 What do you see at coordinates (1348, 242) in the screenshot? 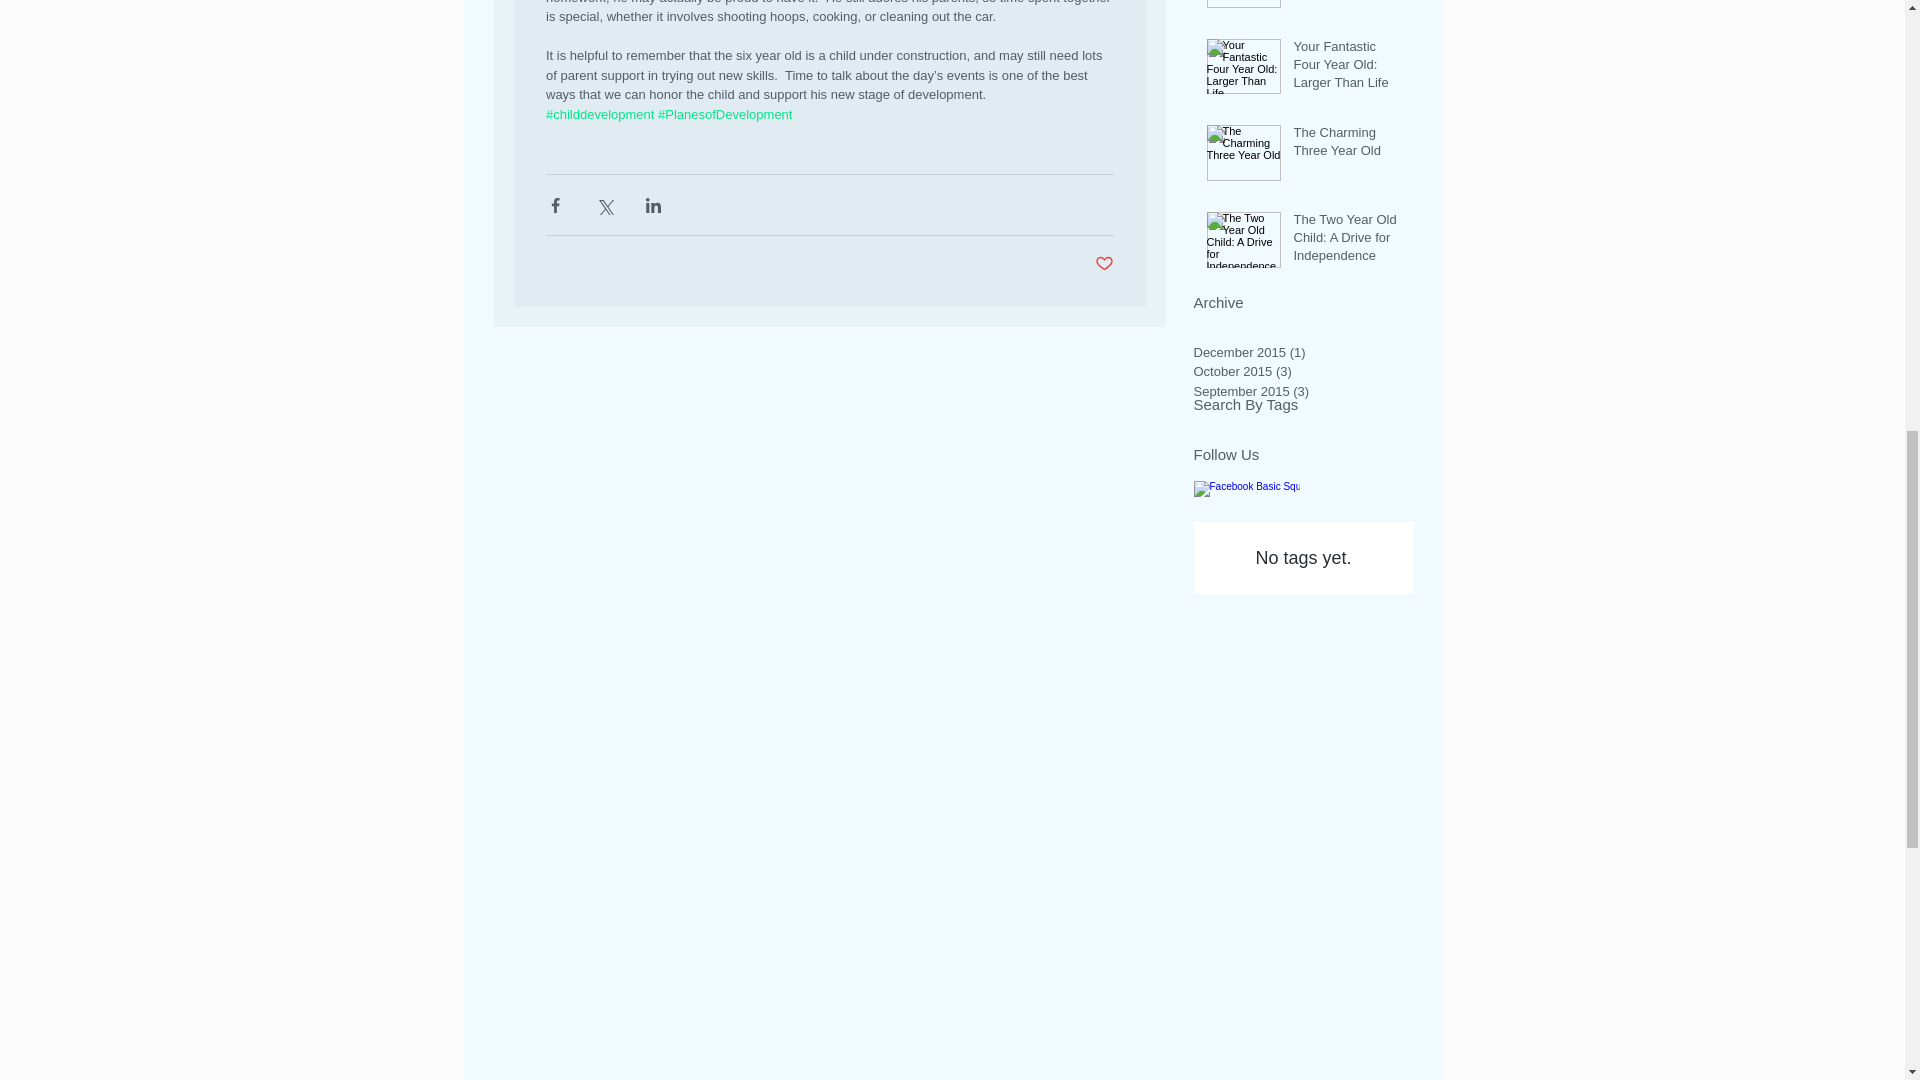
I see `The Two Year Old Child: A Drive for Independence` at bounding box center [1348, 242].